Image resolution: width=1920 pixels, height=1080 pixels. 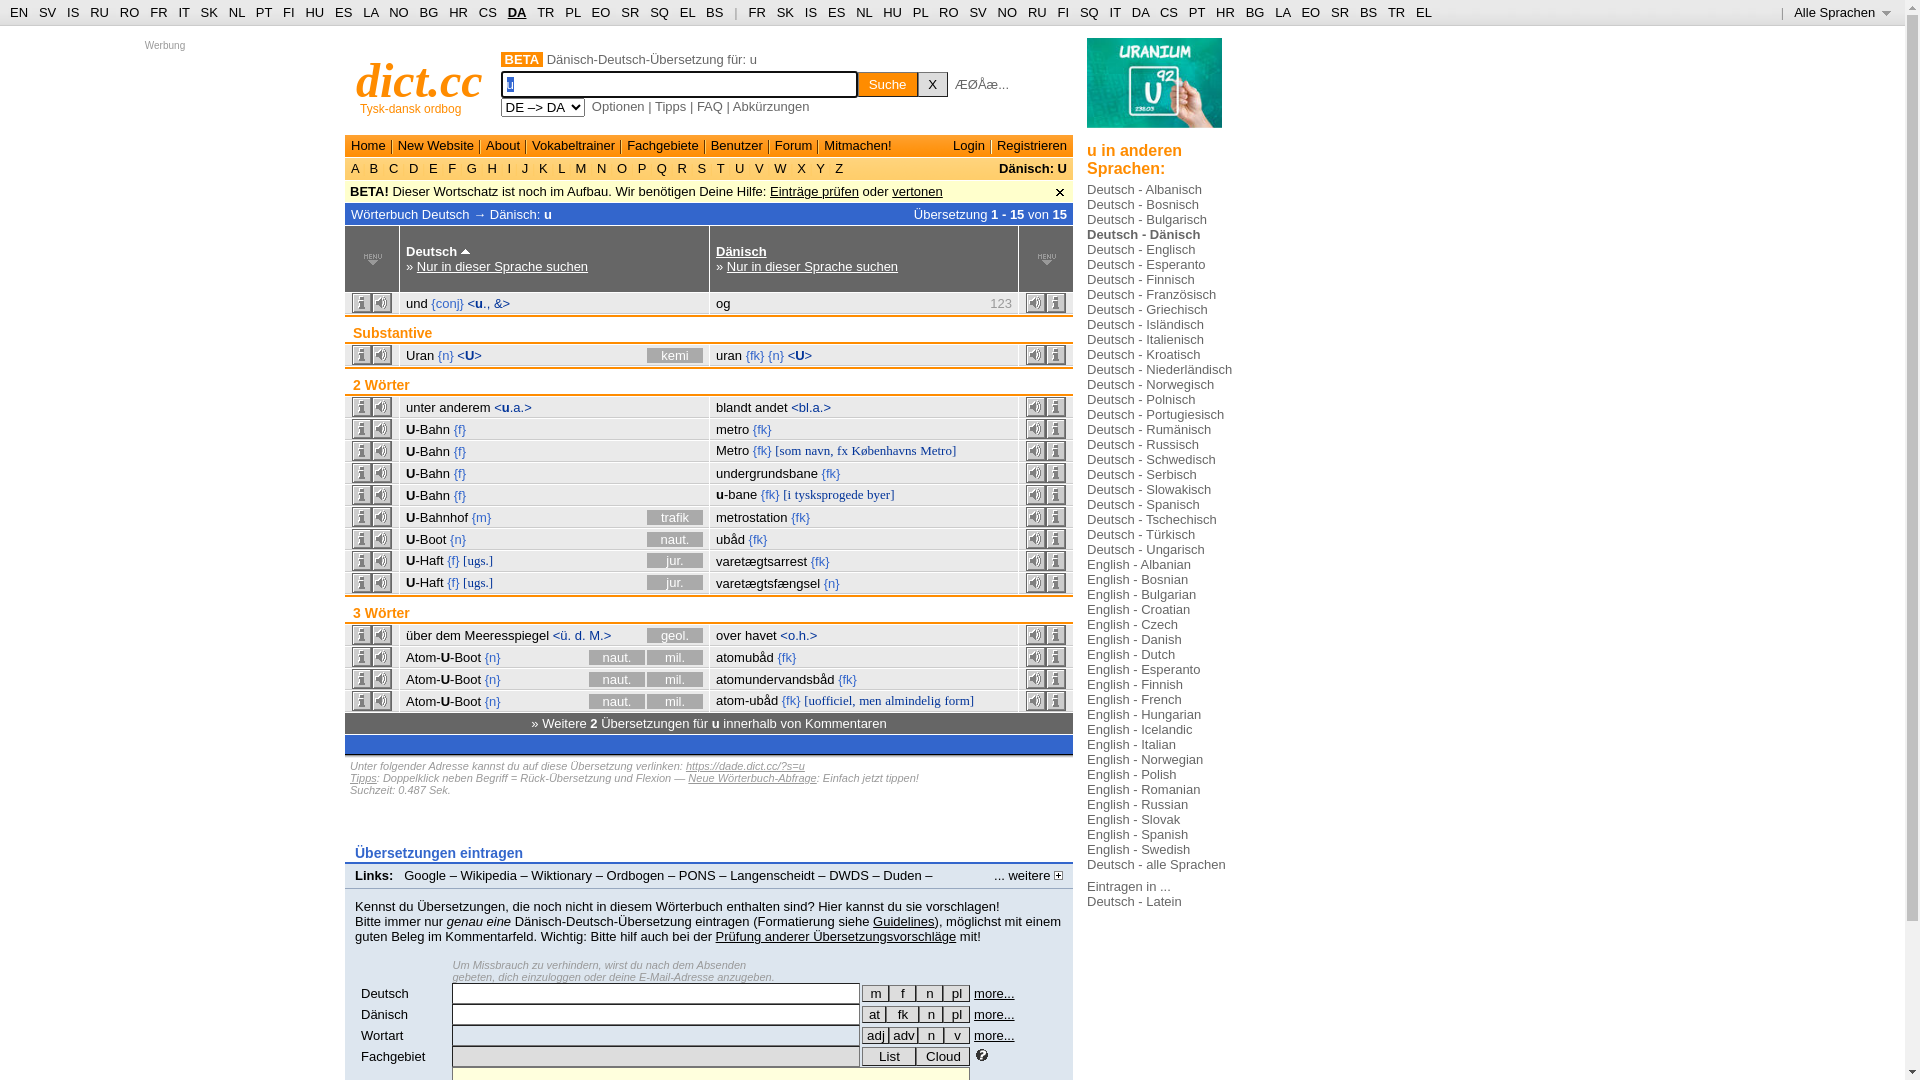 What do you see at coordinates (710, 106) in the screenshot?
I see `FAQ` at bounding box center [710, 106].